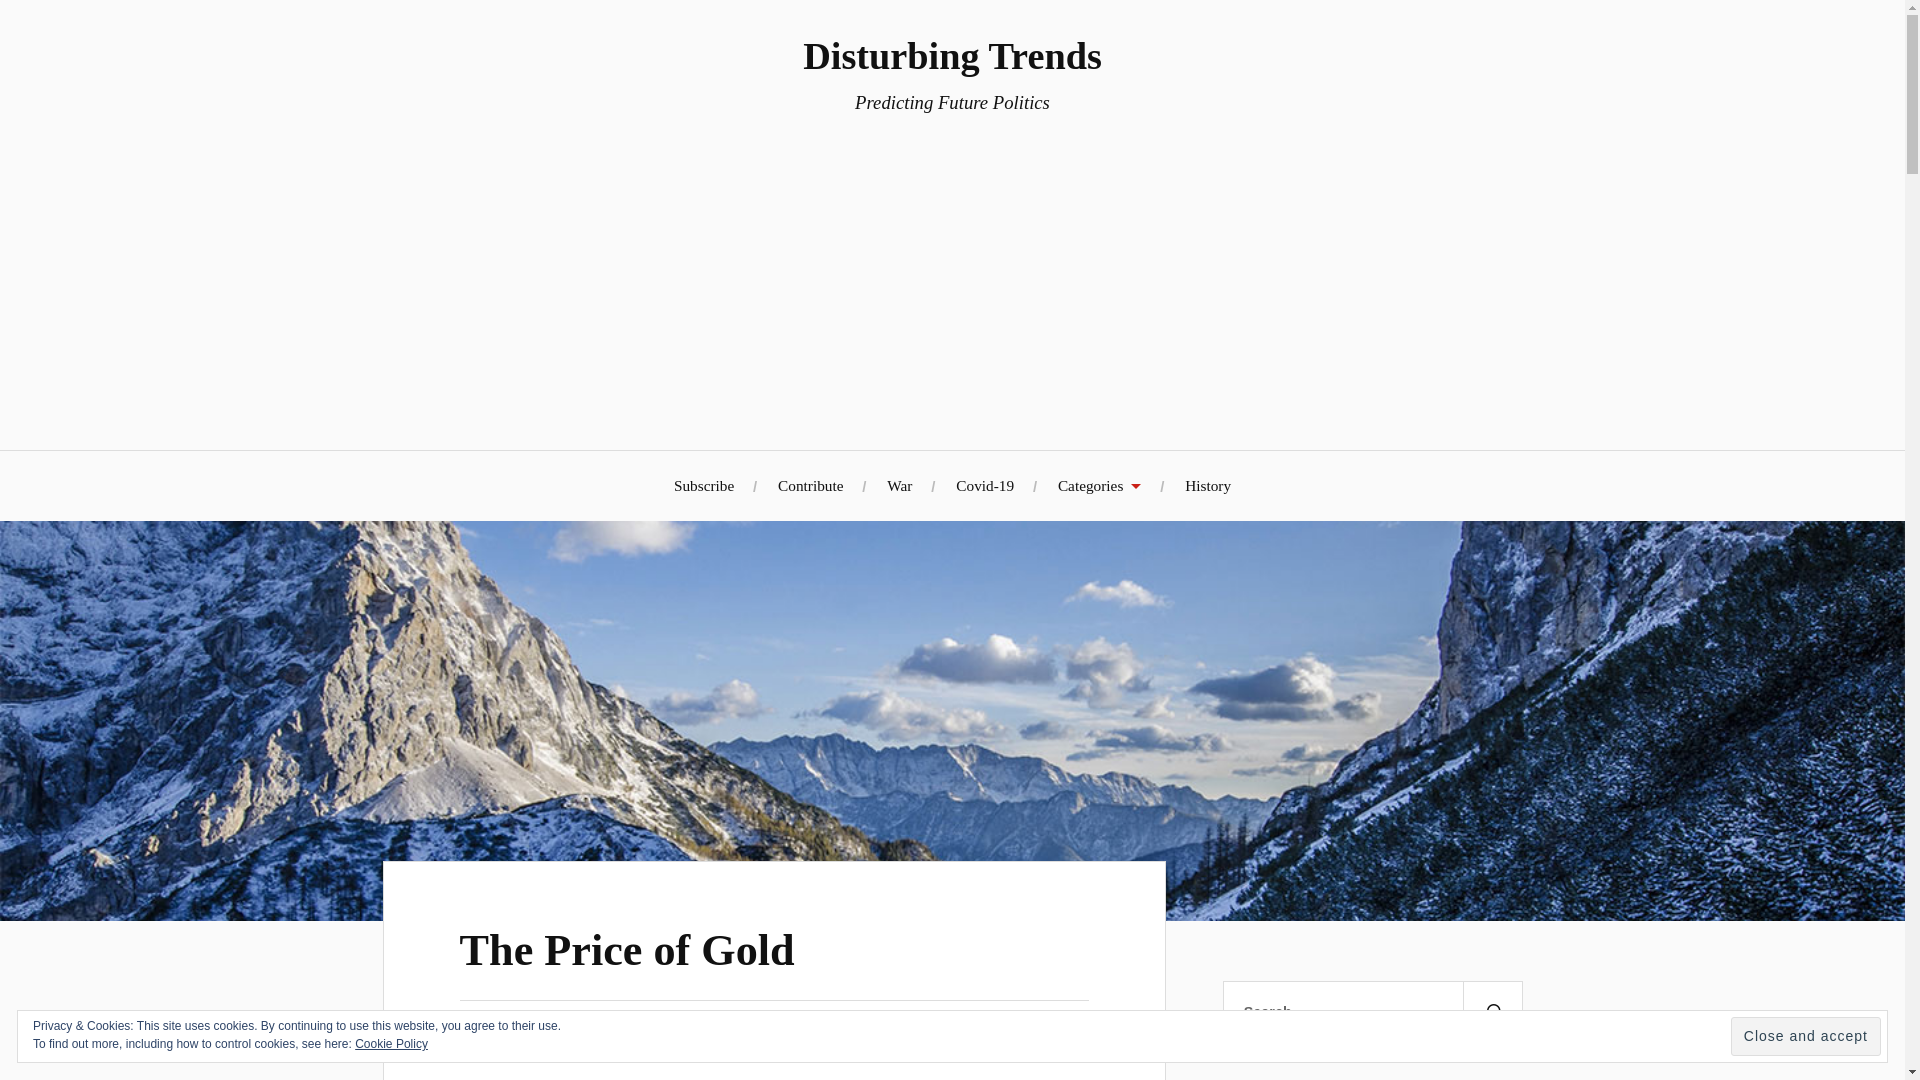  I want to click on NICHOLAS ALEXANDER, so click(566, 1036).